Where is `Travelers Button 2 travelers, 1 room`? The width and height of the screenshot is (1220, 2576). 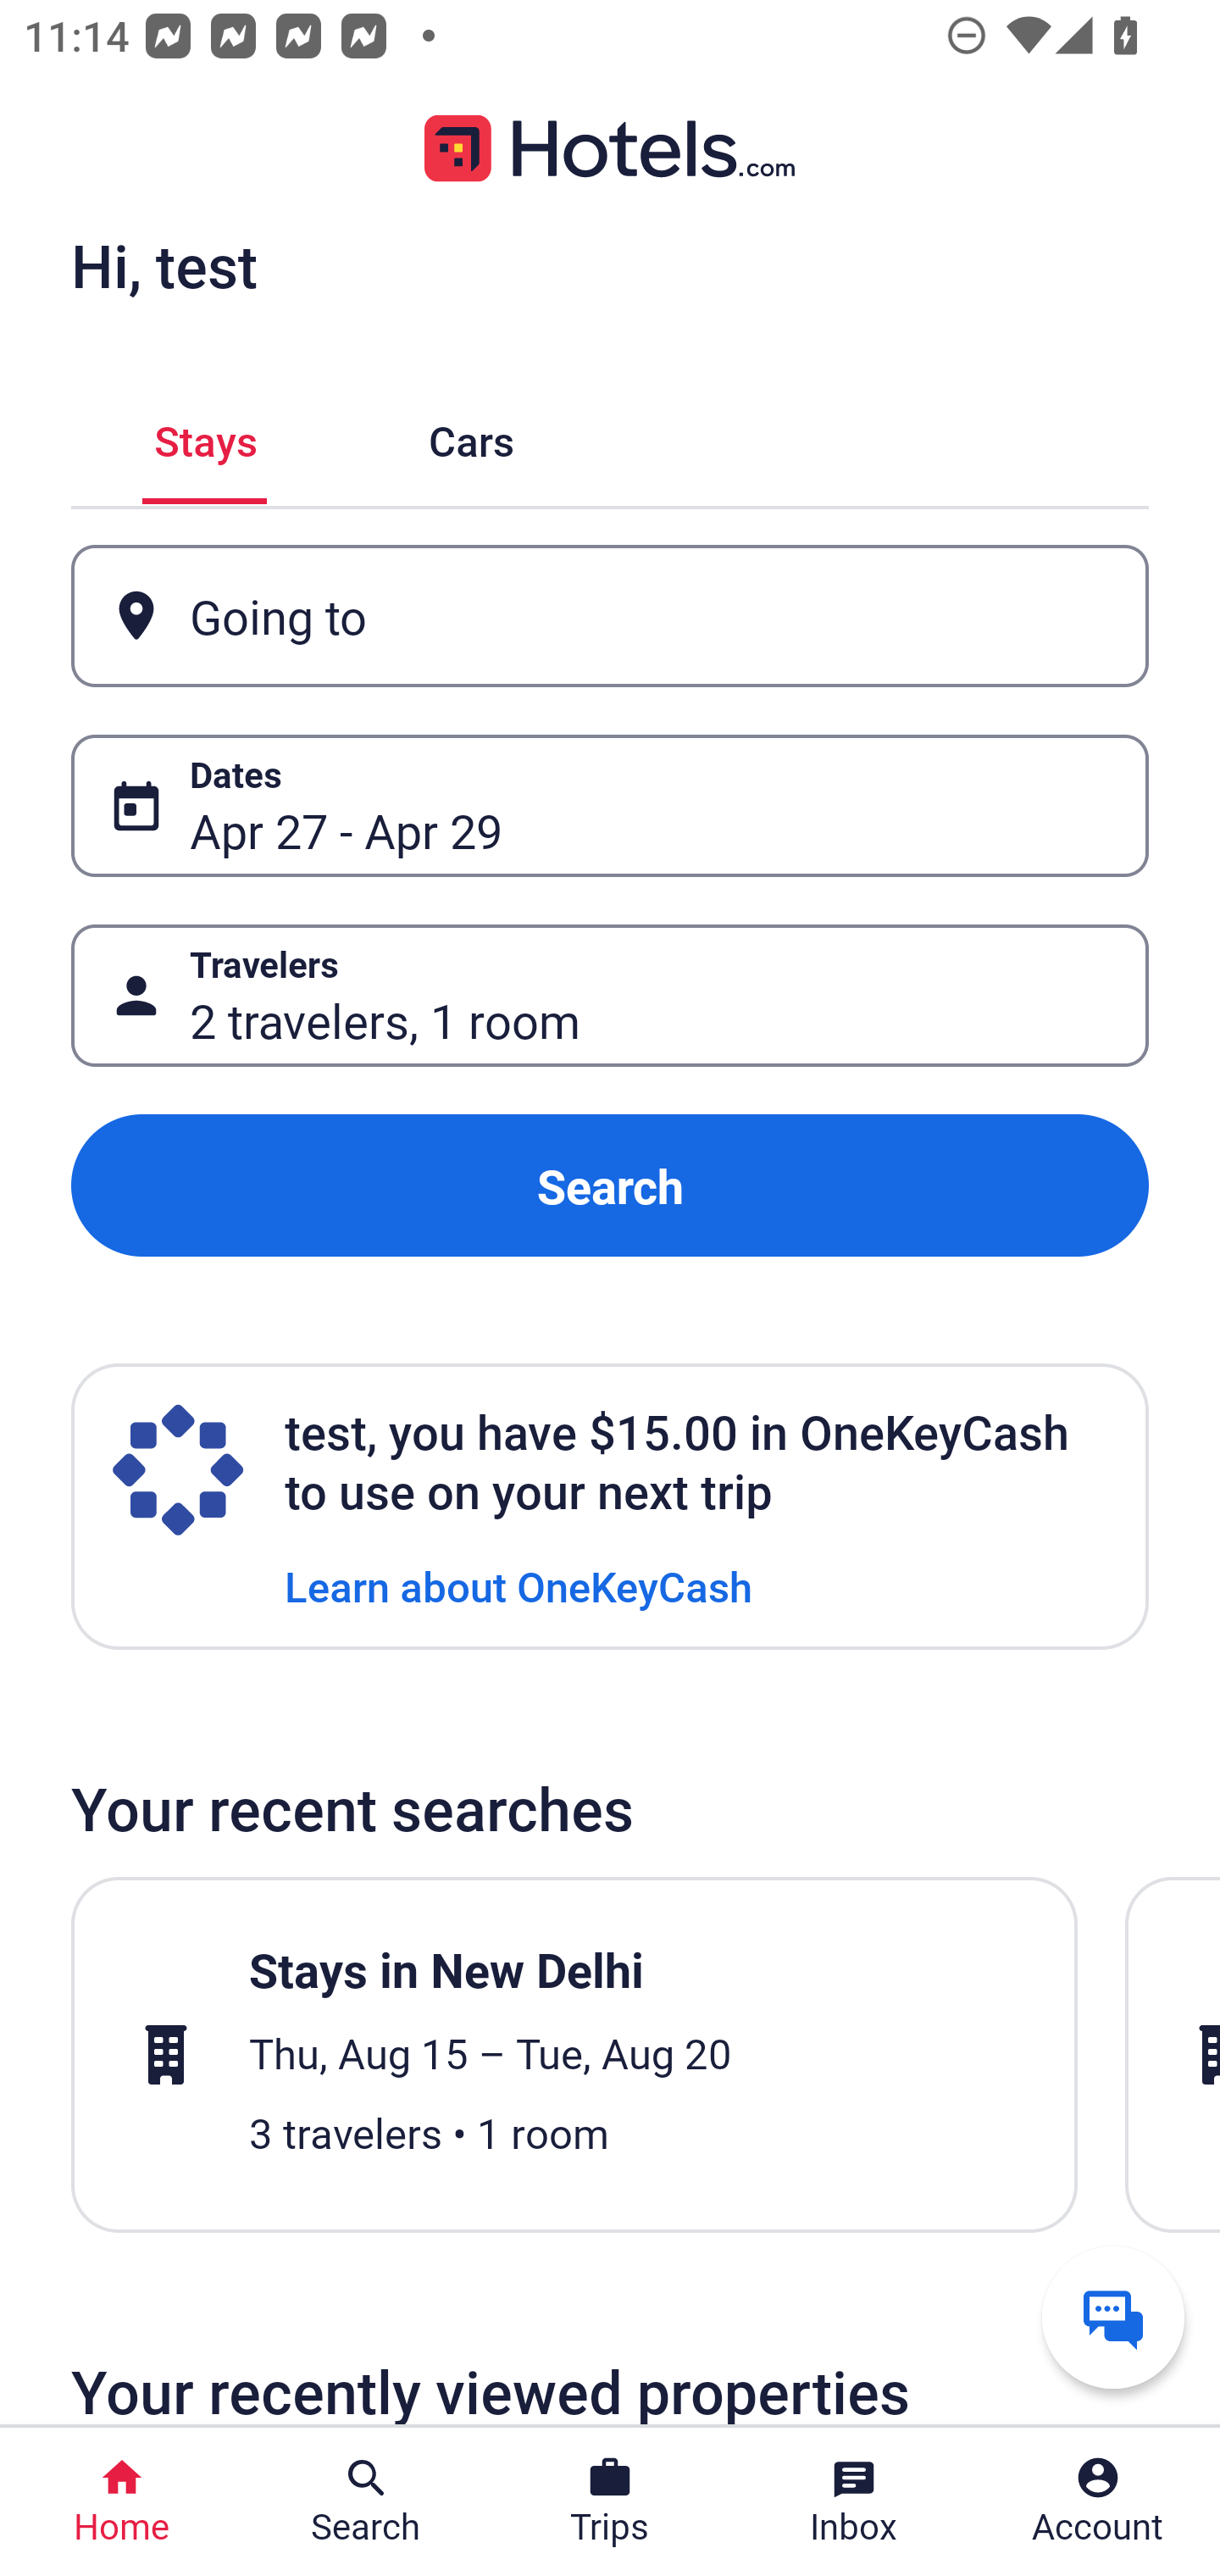 Travelers Button 2 travelers, 1 room is located at coordinates (610, 995).